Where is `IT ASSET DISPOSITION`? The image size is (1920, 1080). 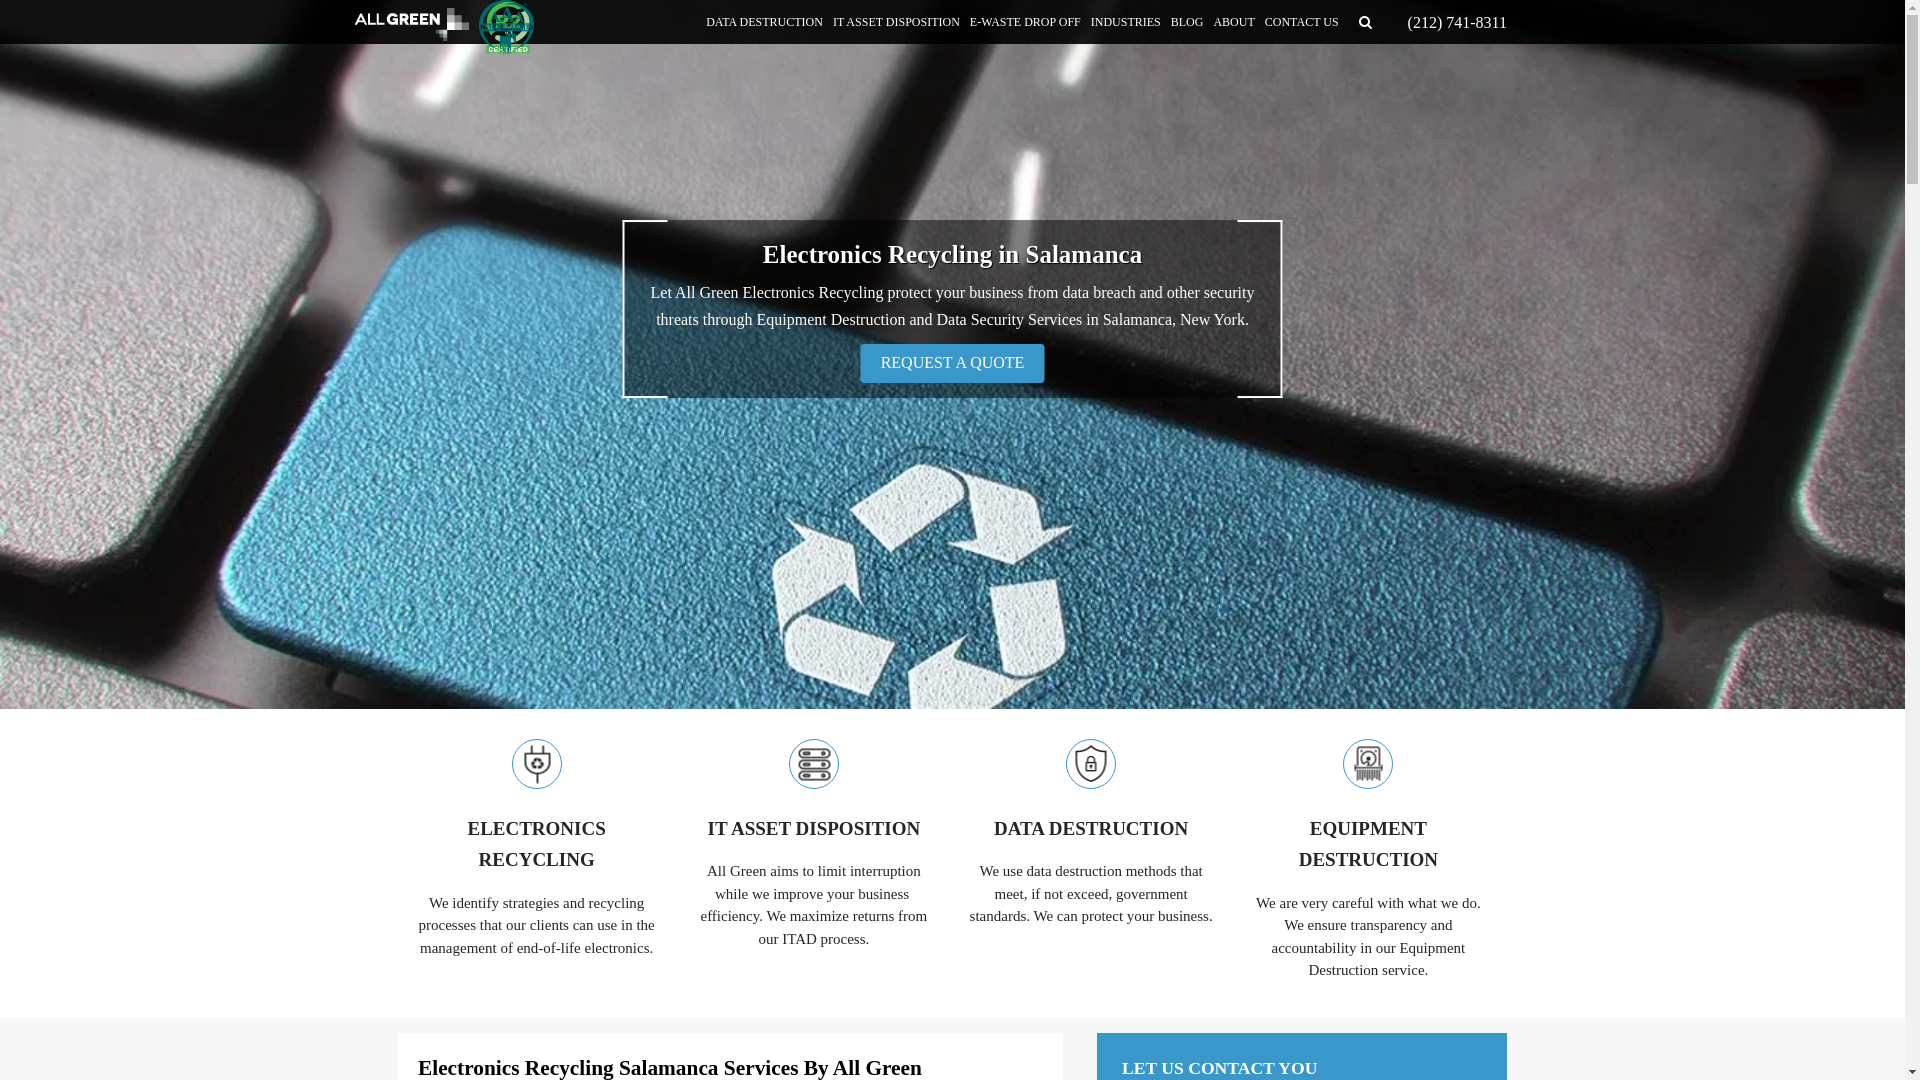
IT ASSET DISPOSITION is located at coordinates (896, 22).